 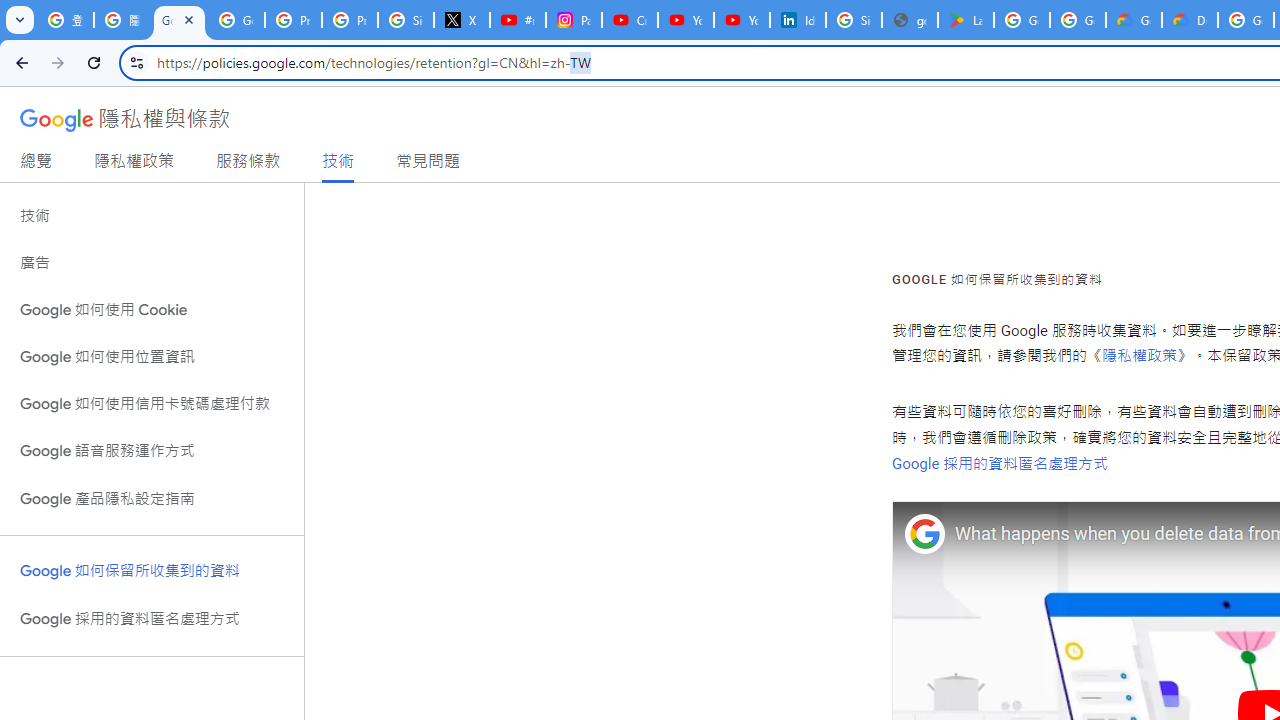 What do you see at coordinates (20, 20) in the screenshot?
I see `Search tabs` at bounding box center [20, 20].